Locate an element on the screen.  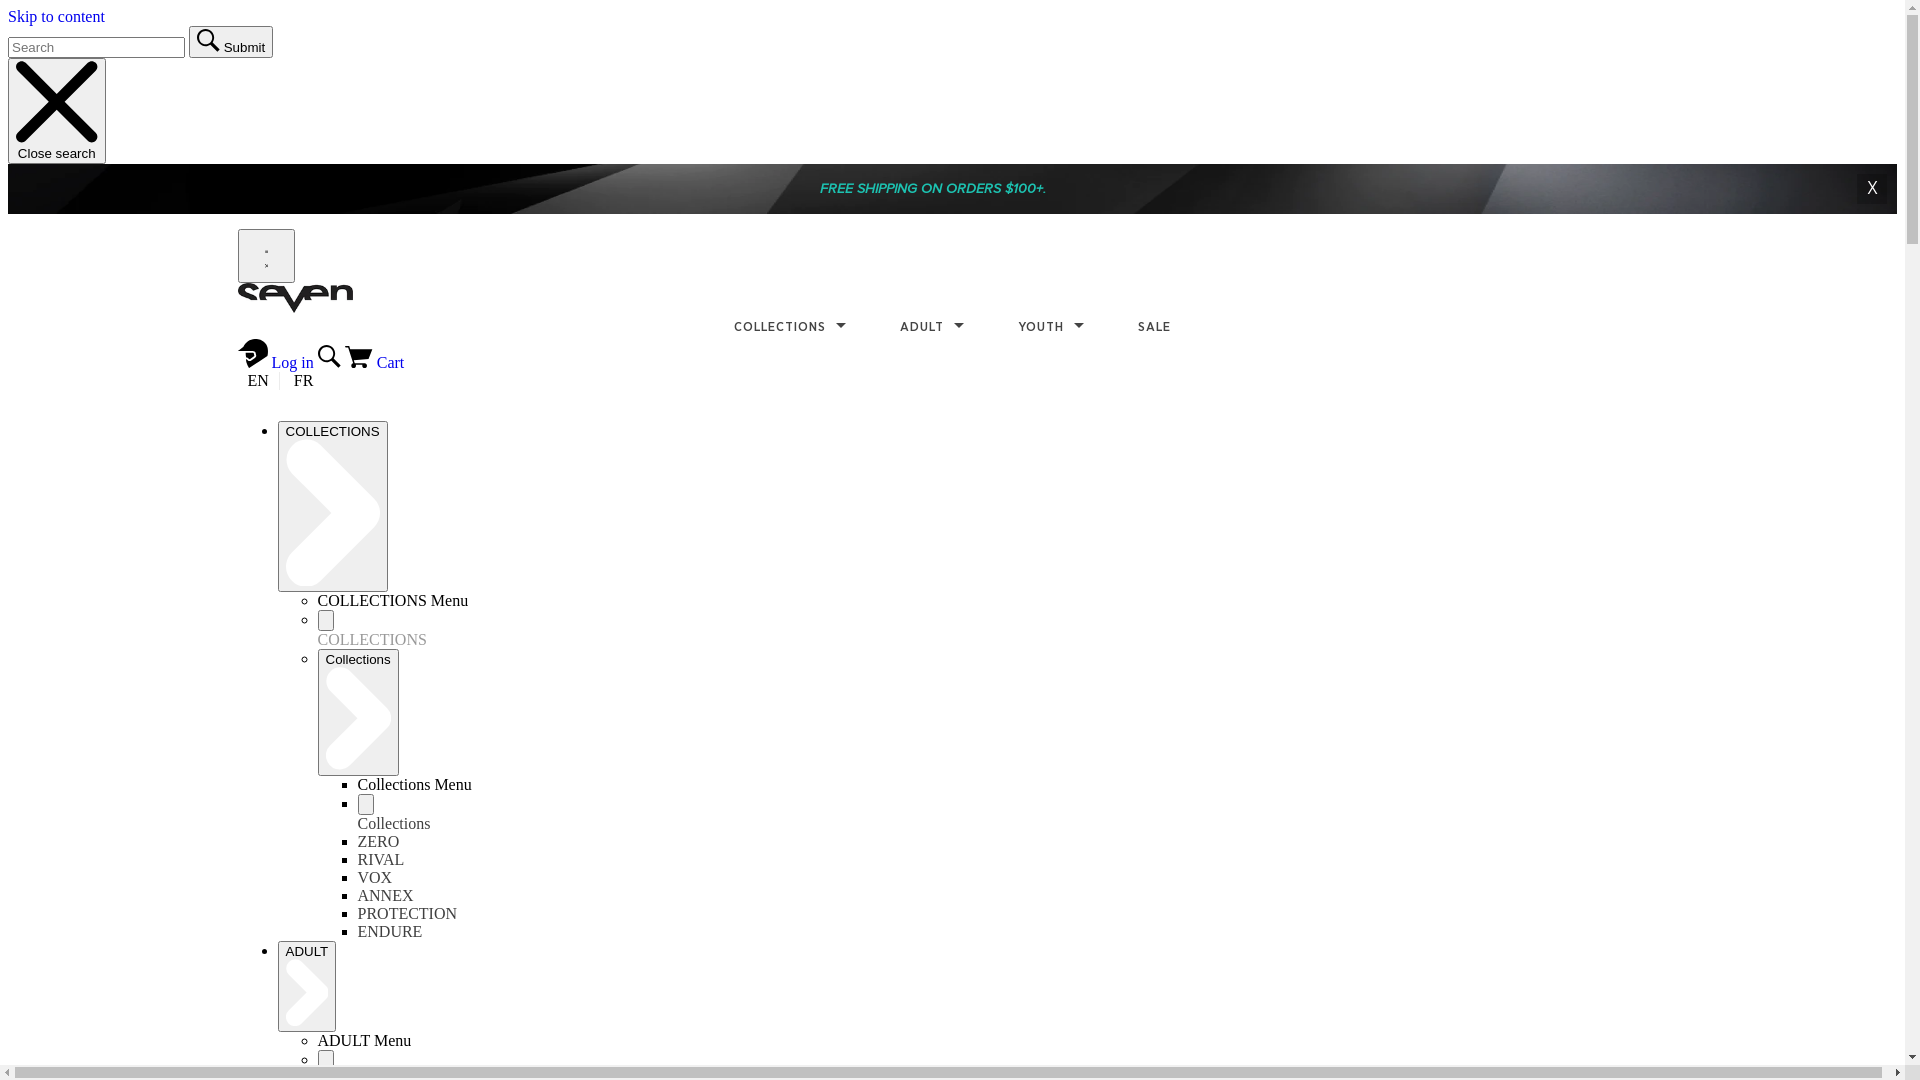
Combined Shape Created with Sketch. is located at coordinates (332, 362).